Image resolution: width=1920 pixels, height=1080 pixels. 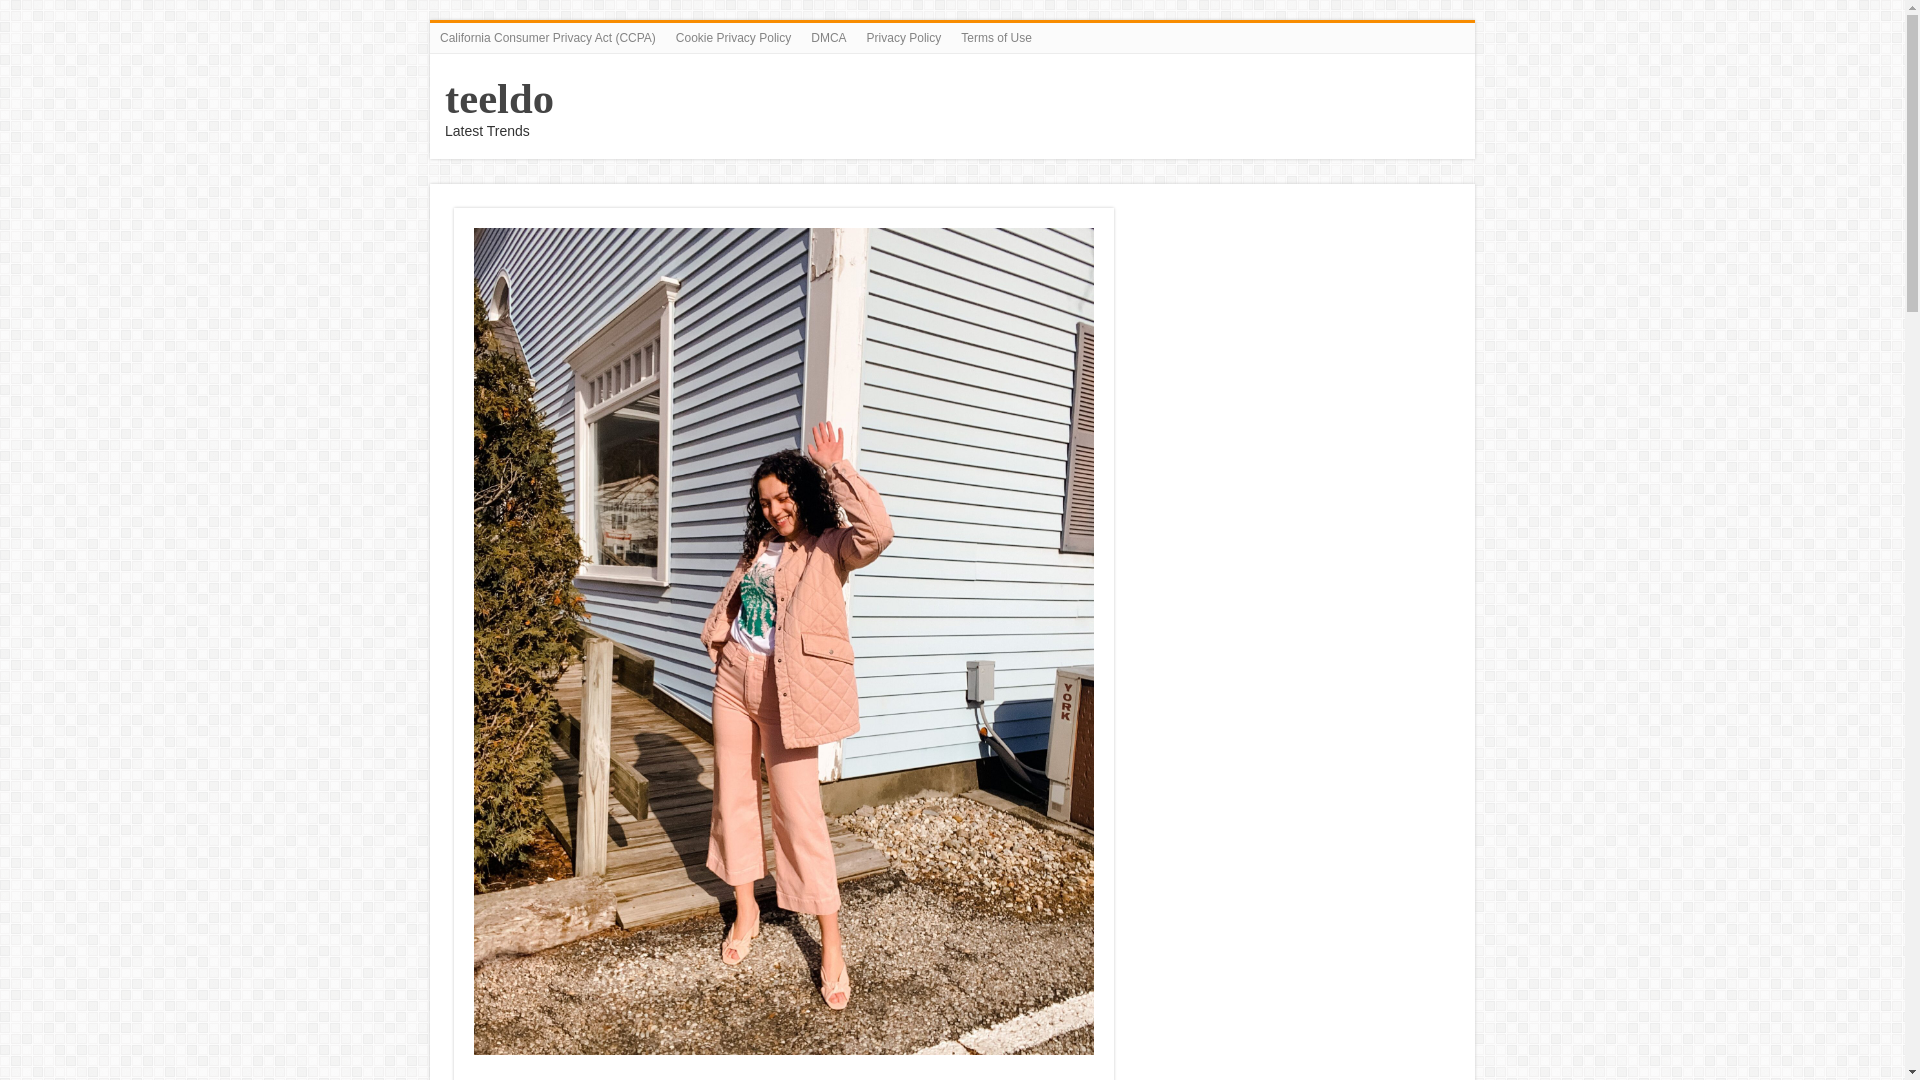 What do you see at coordinates (784, 1075) in the screenshot?
I see `Advertisement` at bounding box center [784, 1075].